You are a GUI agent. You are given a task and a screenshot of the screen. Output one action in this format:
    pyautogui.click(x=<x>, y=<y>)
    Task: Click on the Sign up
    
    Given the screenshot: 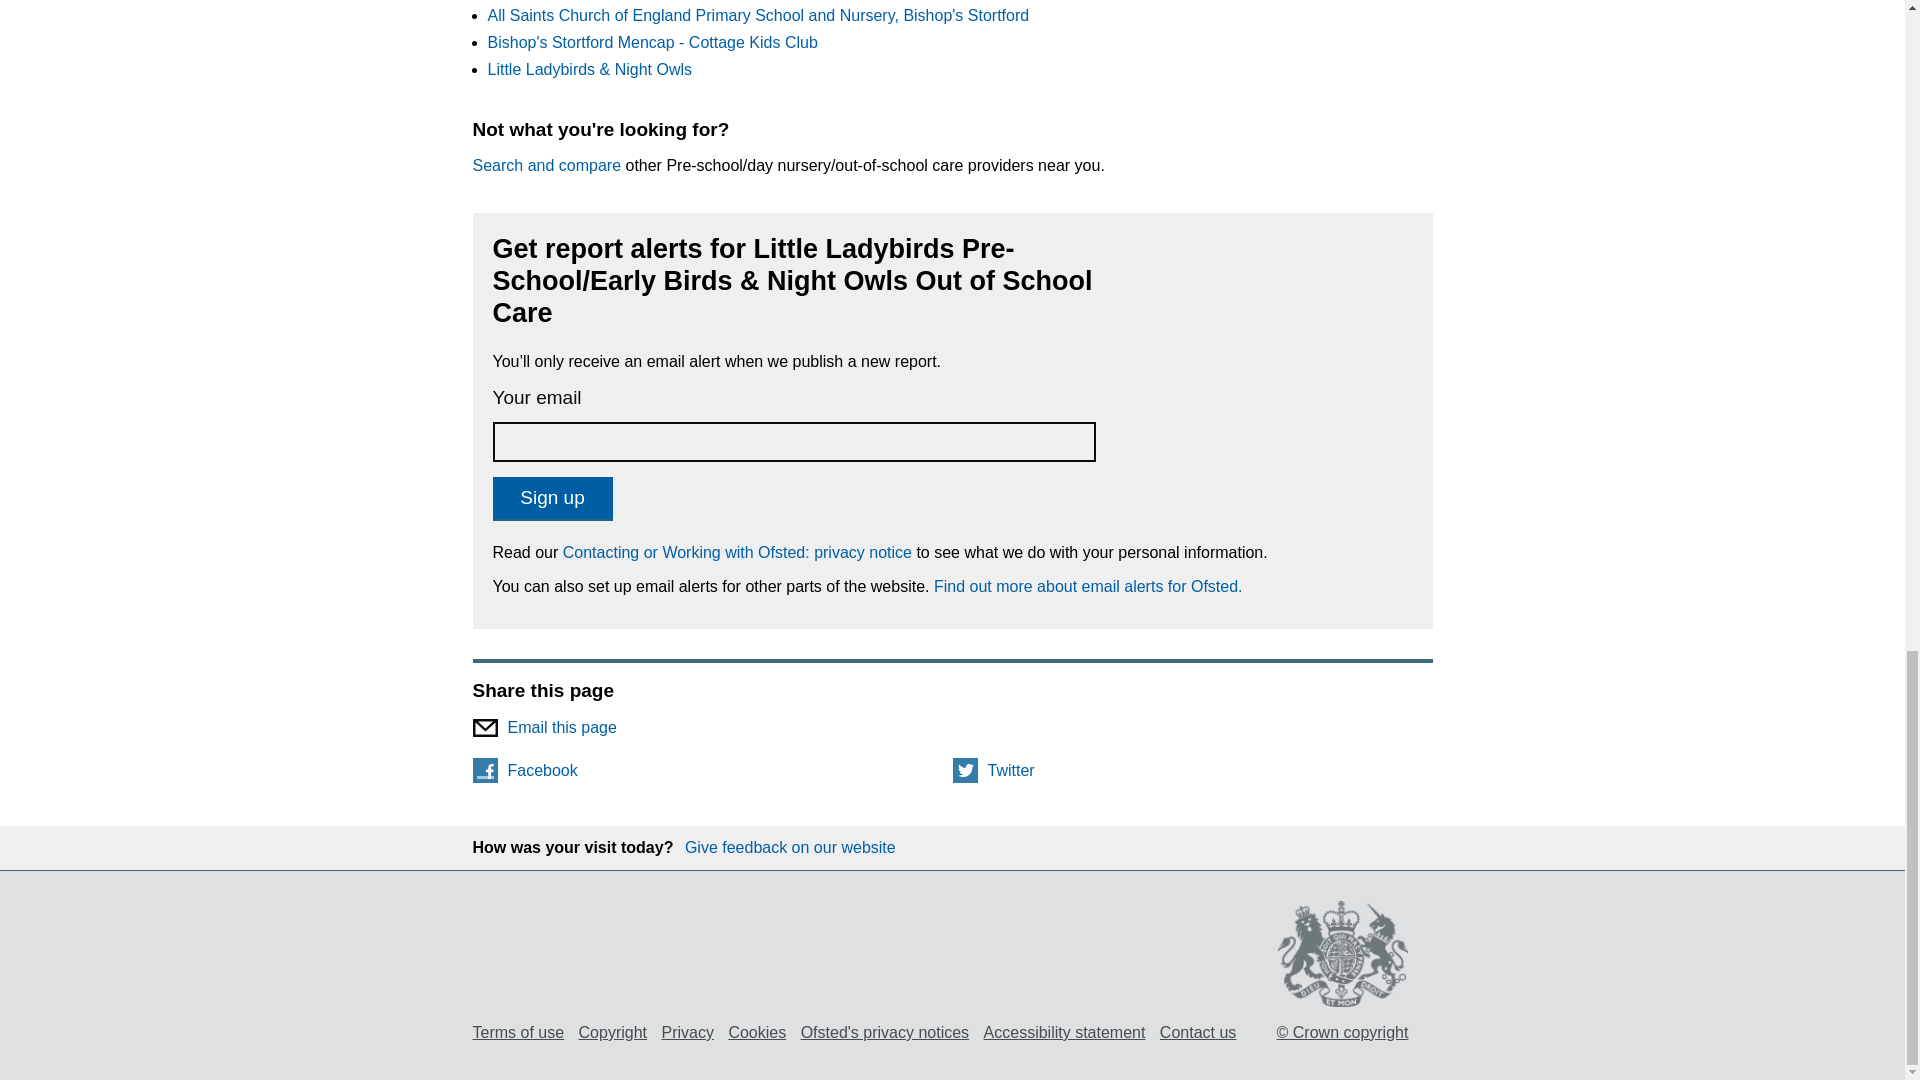 What is the action you would take?
    pyautogui.click(x=552, y=498)
    